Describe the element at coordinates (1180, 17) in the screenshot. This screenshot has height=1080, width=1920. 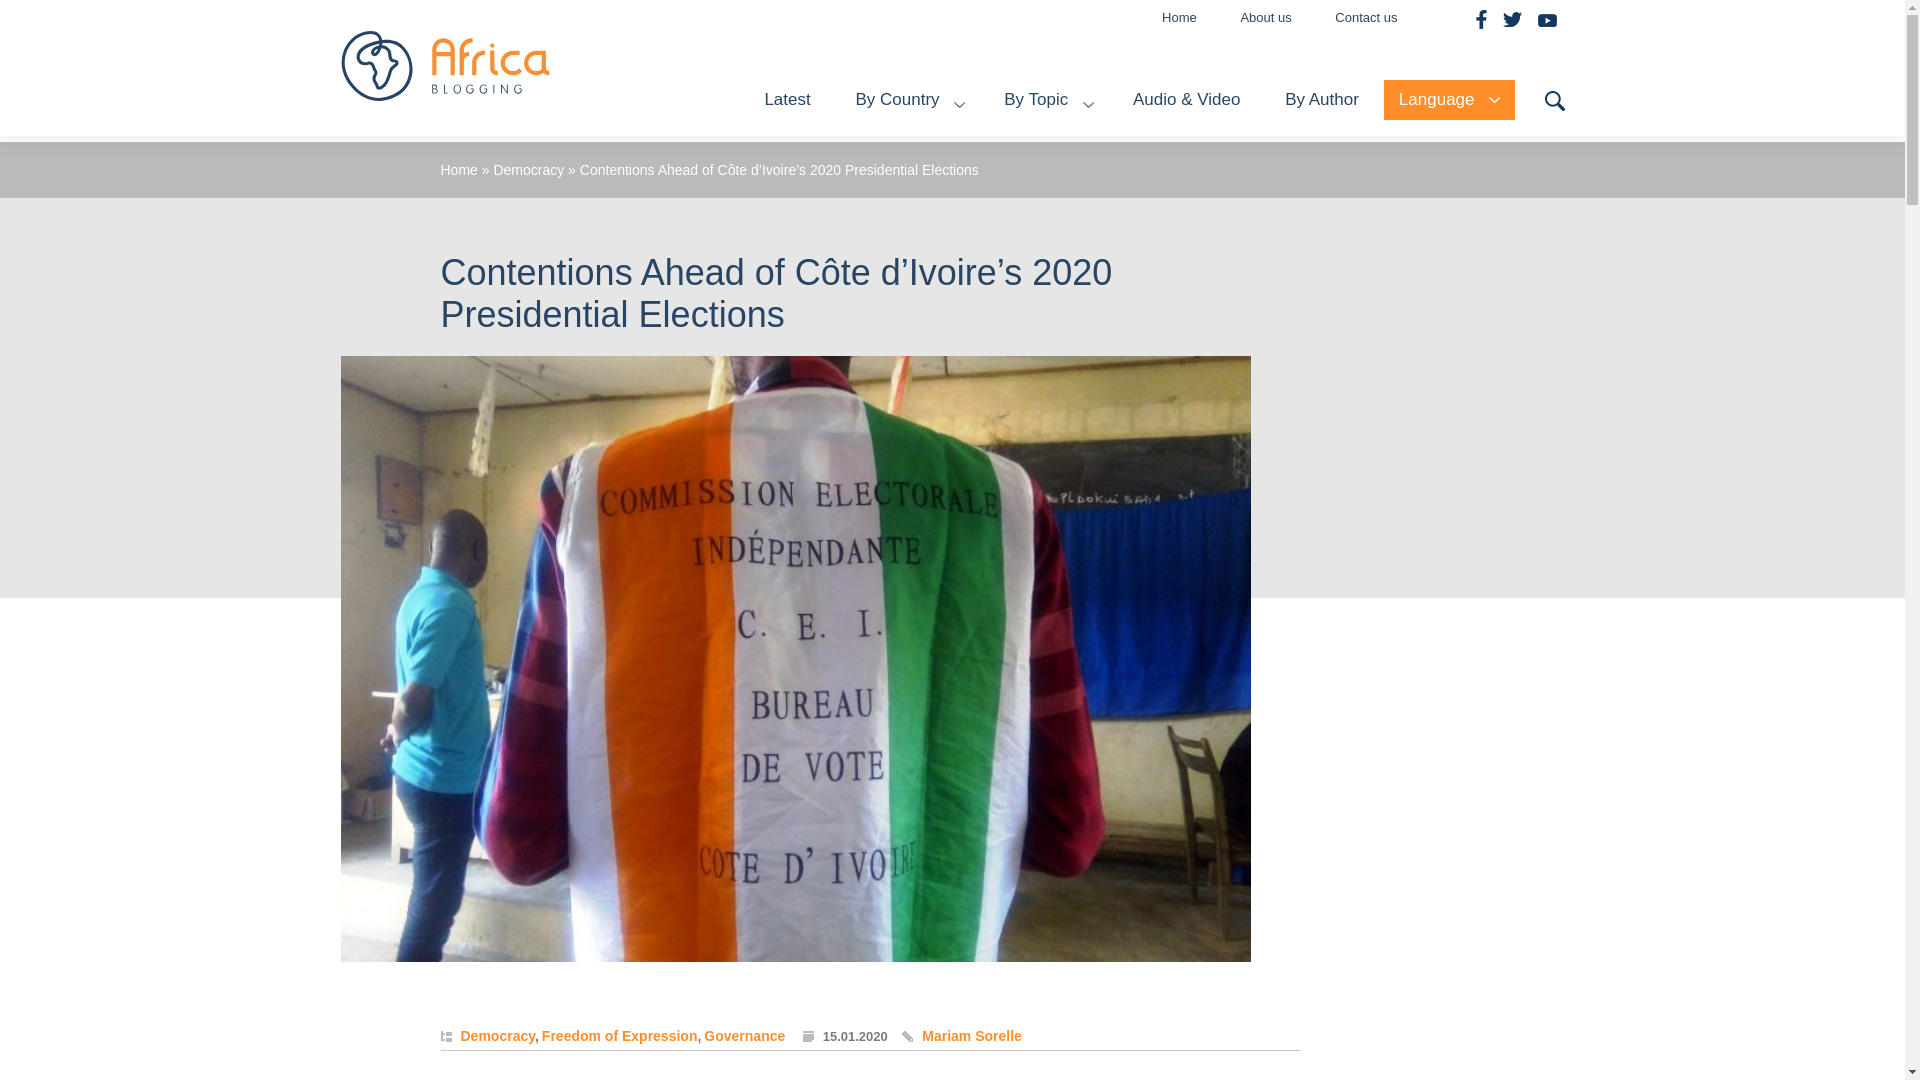
I see `Home` at that location.